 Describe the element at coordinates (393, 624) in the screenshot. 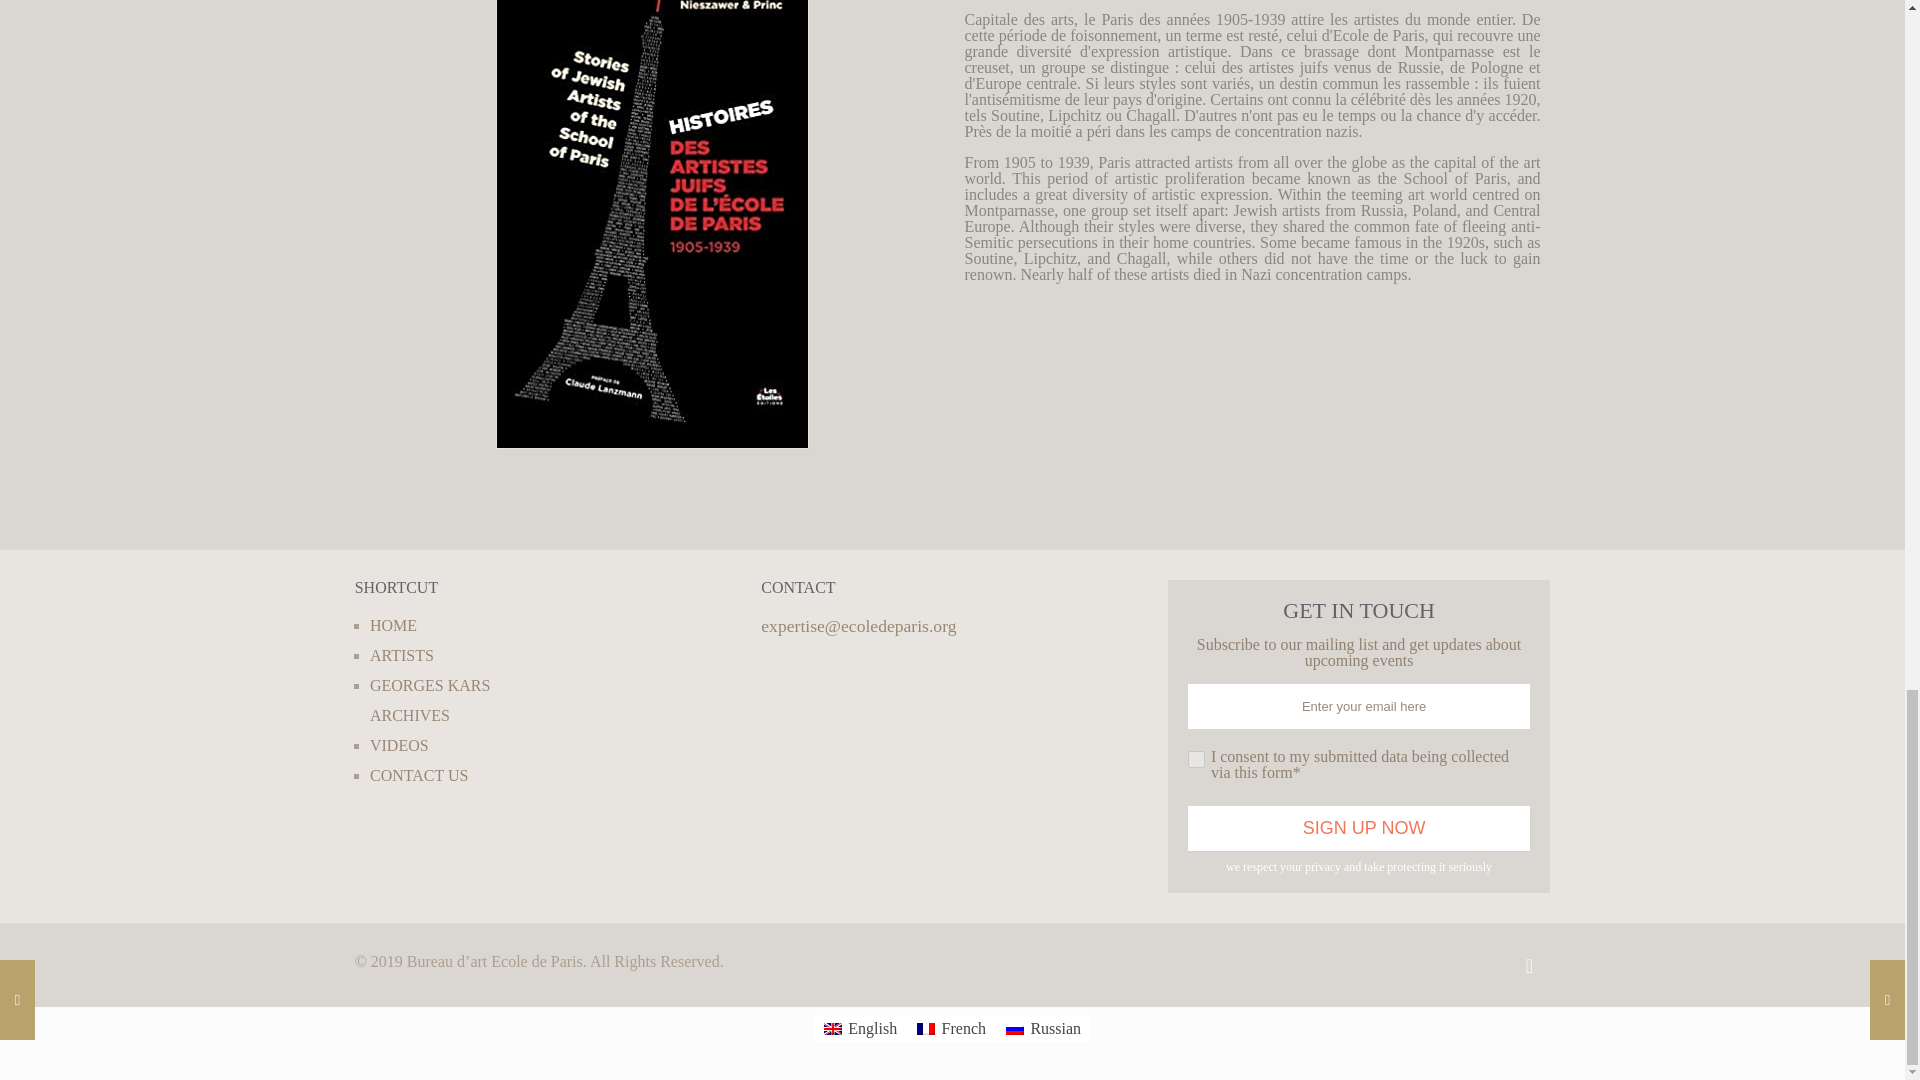

I see `HOME` at that location.